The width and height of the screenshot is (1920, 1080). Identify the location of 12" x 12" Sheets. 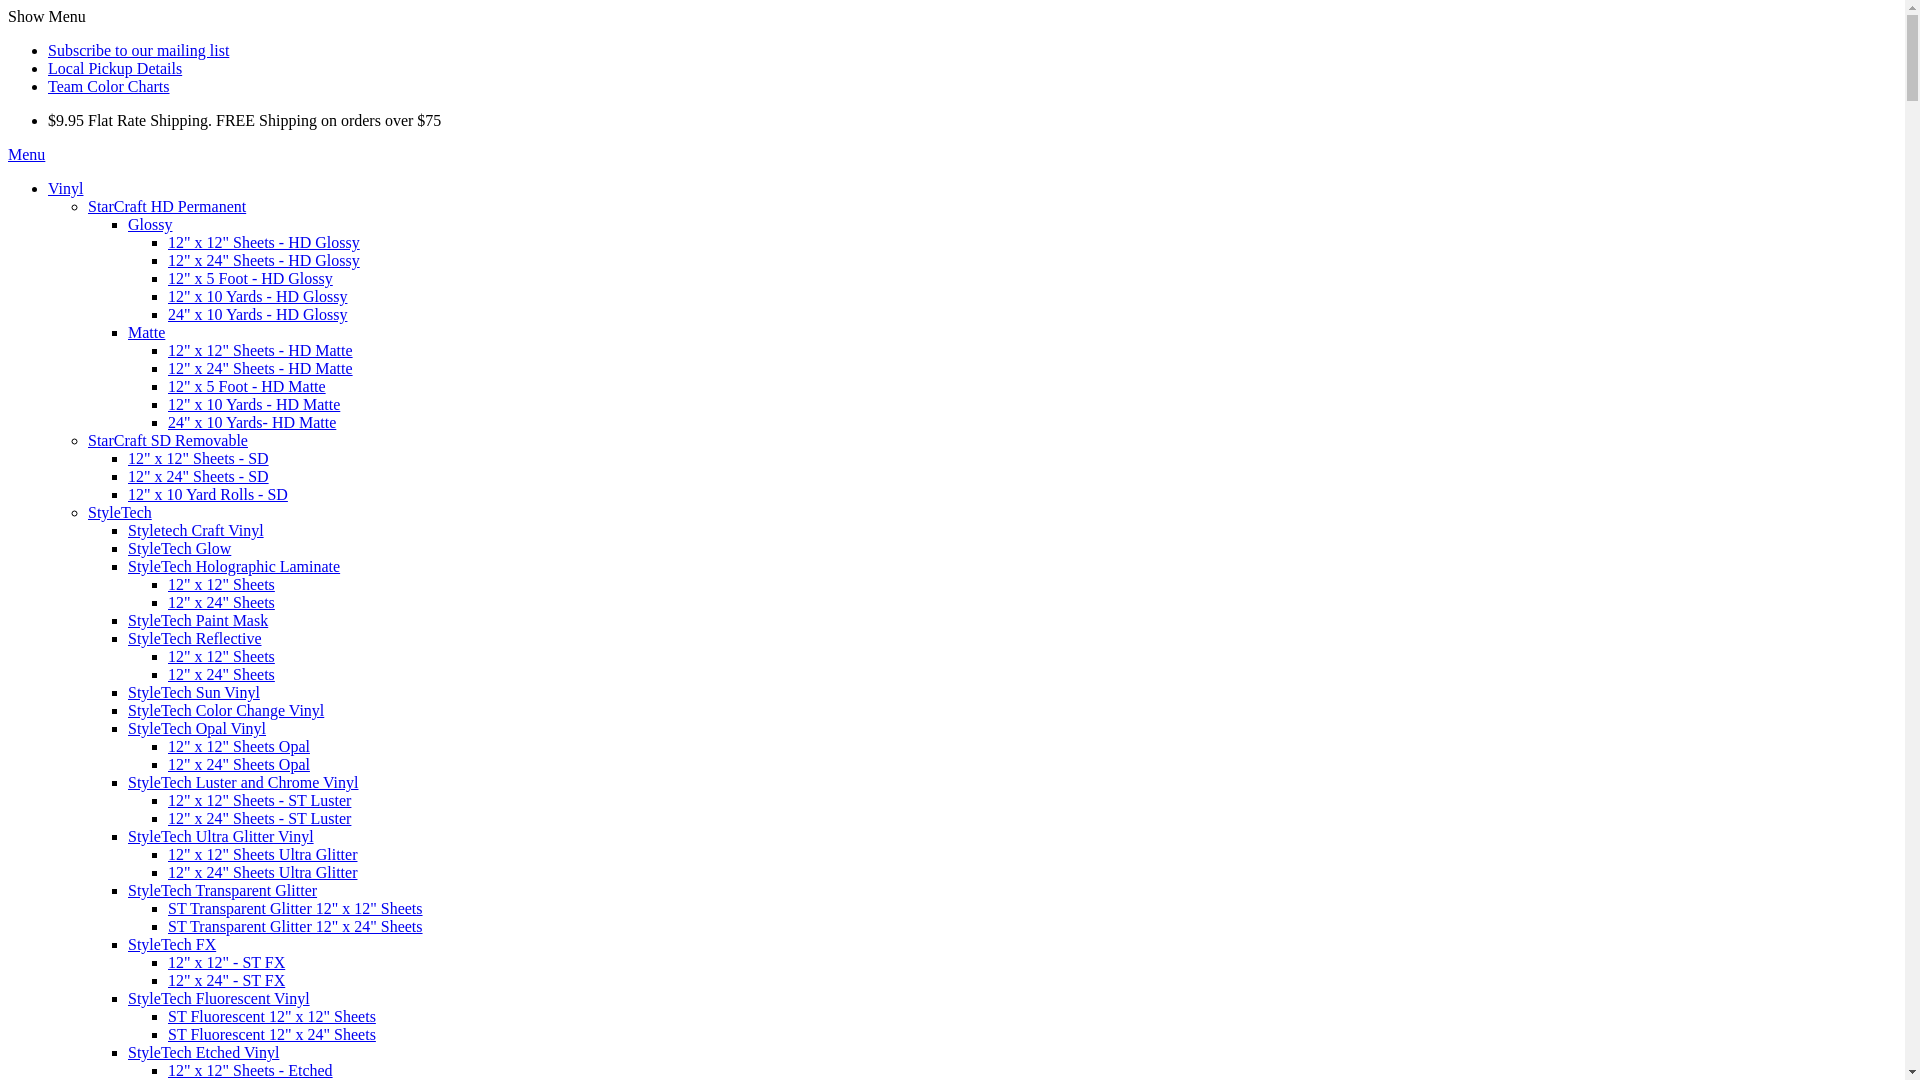
(222, 584).